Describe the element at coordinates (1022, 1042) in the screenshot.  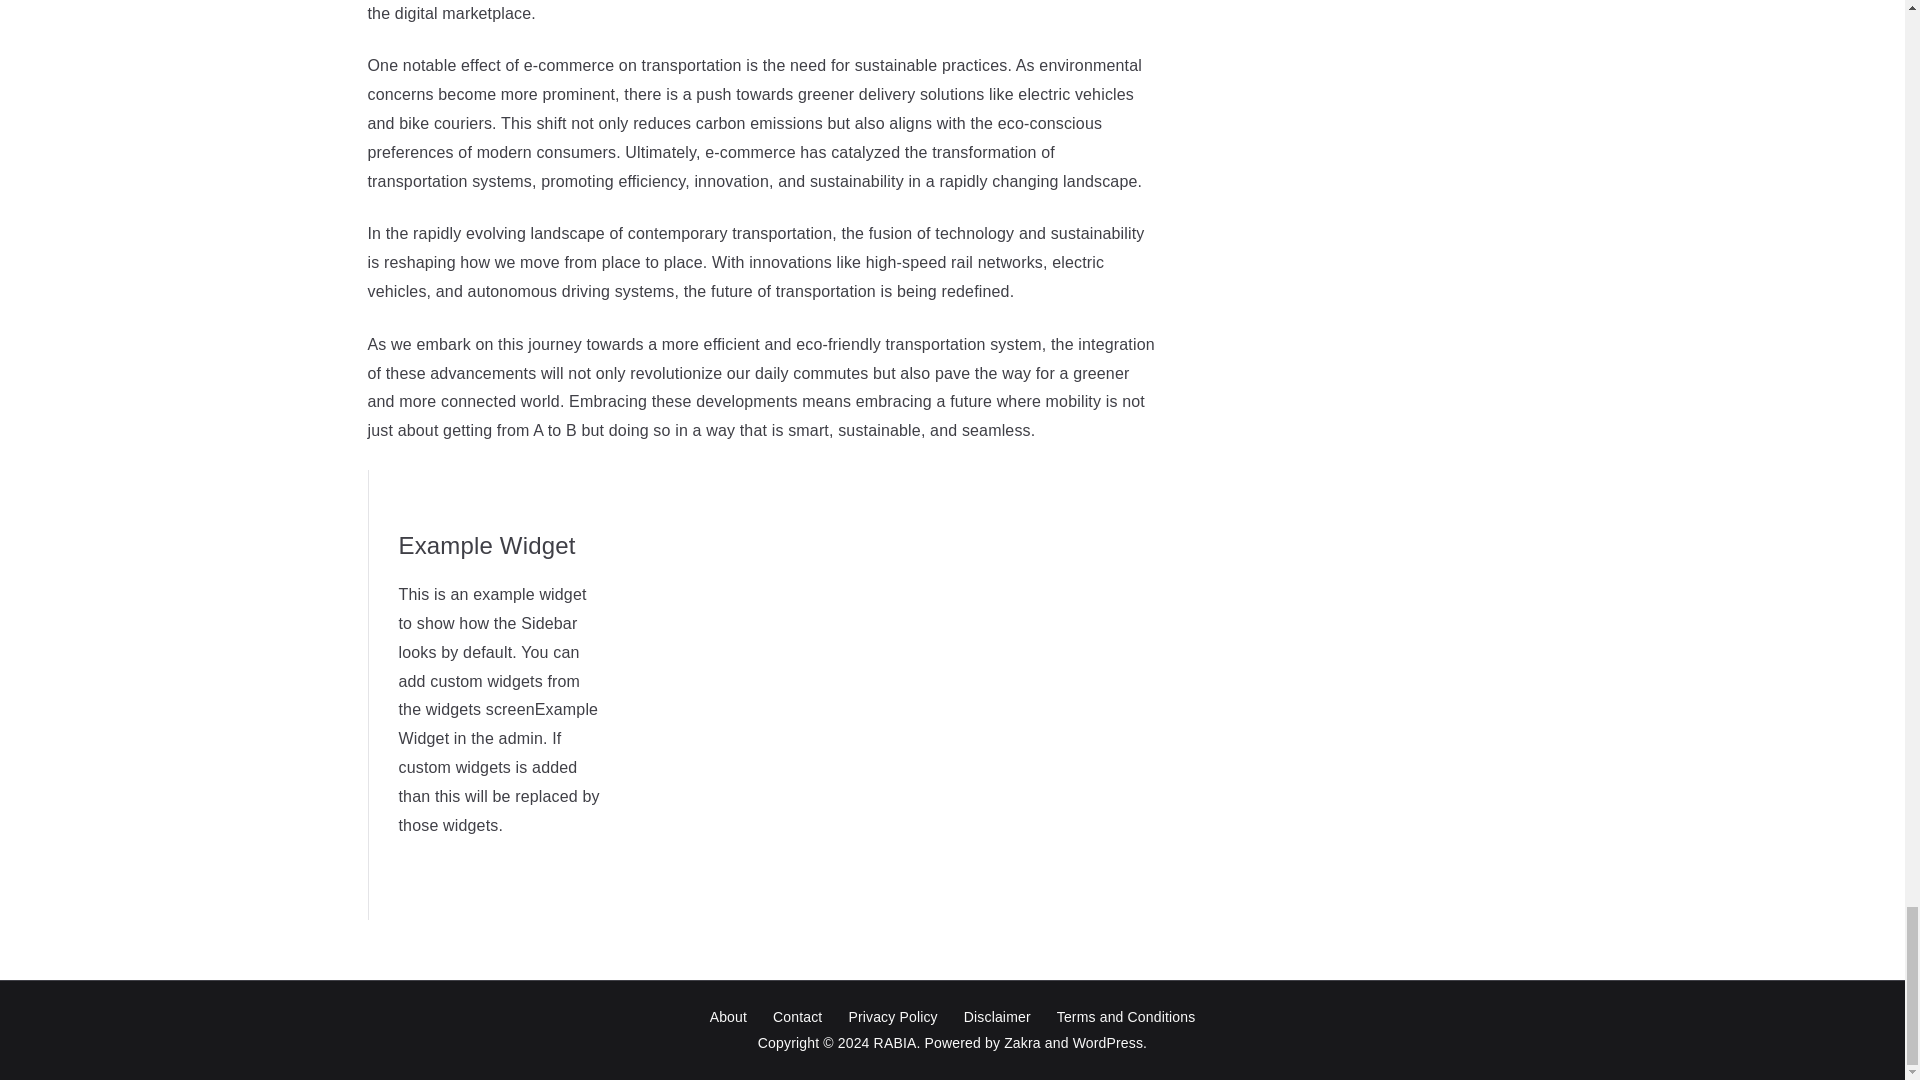
I see `Zakra` at that location.